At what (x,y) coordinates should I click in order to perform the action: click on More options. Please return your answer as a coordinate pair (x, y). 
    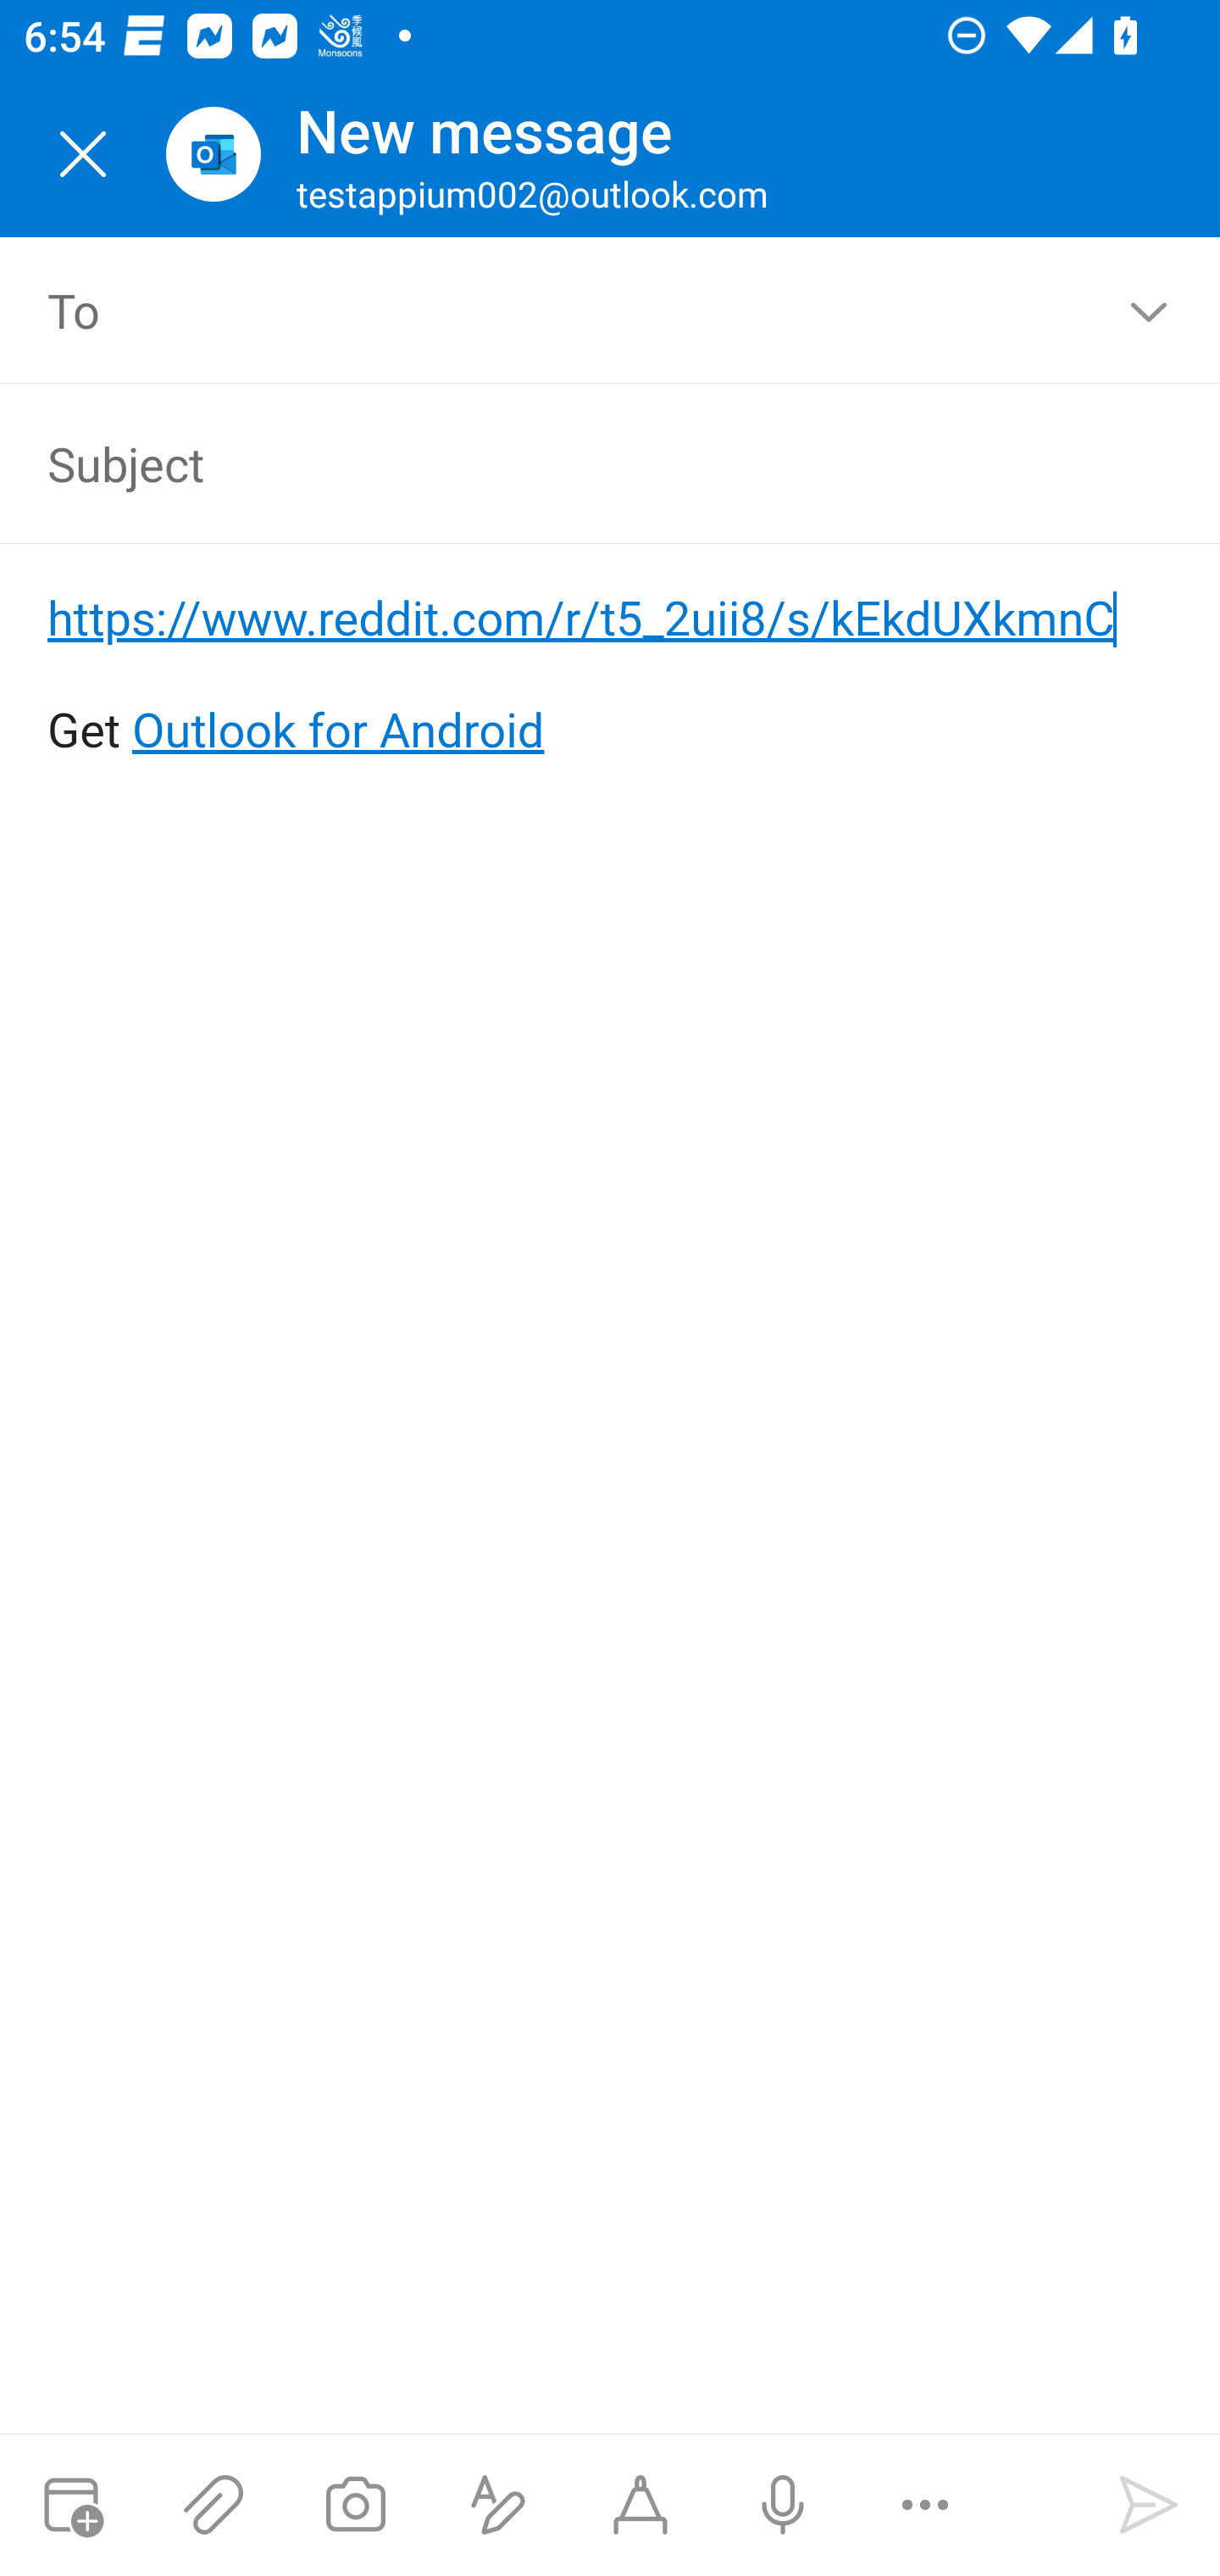
    Looking at the image, I should click on (925, 2505).